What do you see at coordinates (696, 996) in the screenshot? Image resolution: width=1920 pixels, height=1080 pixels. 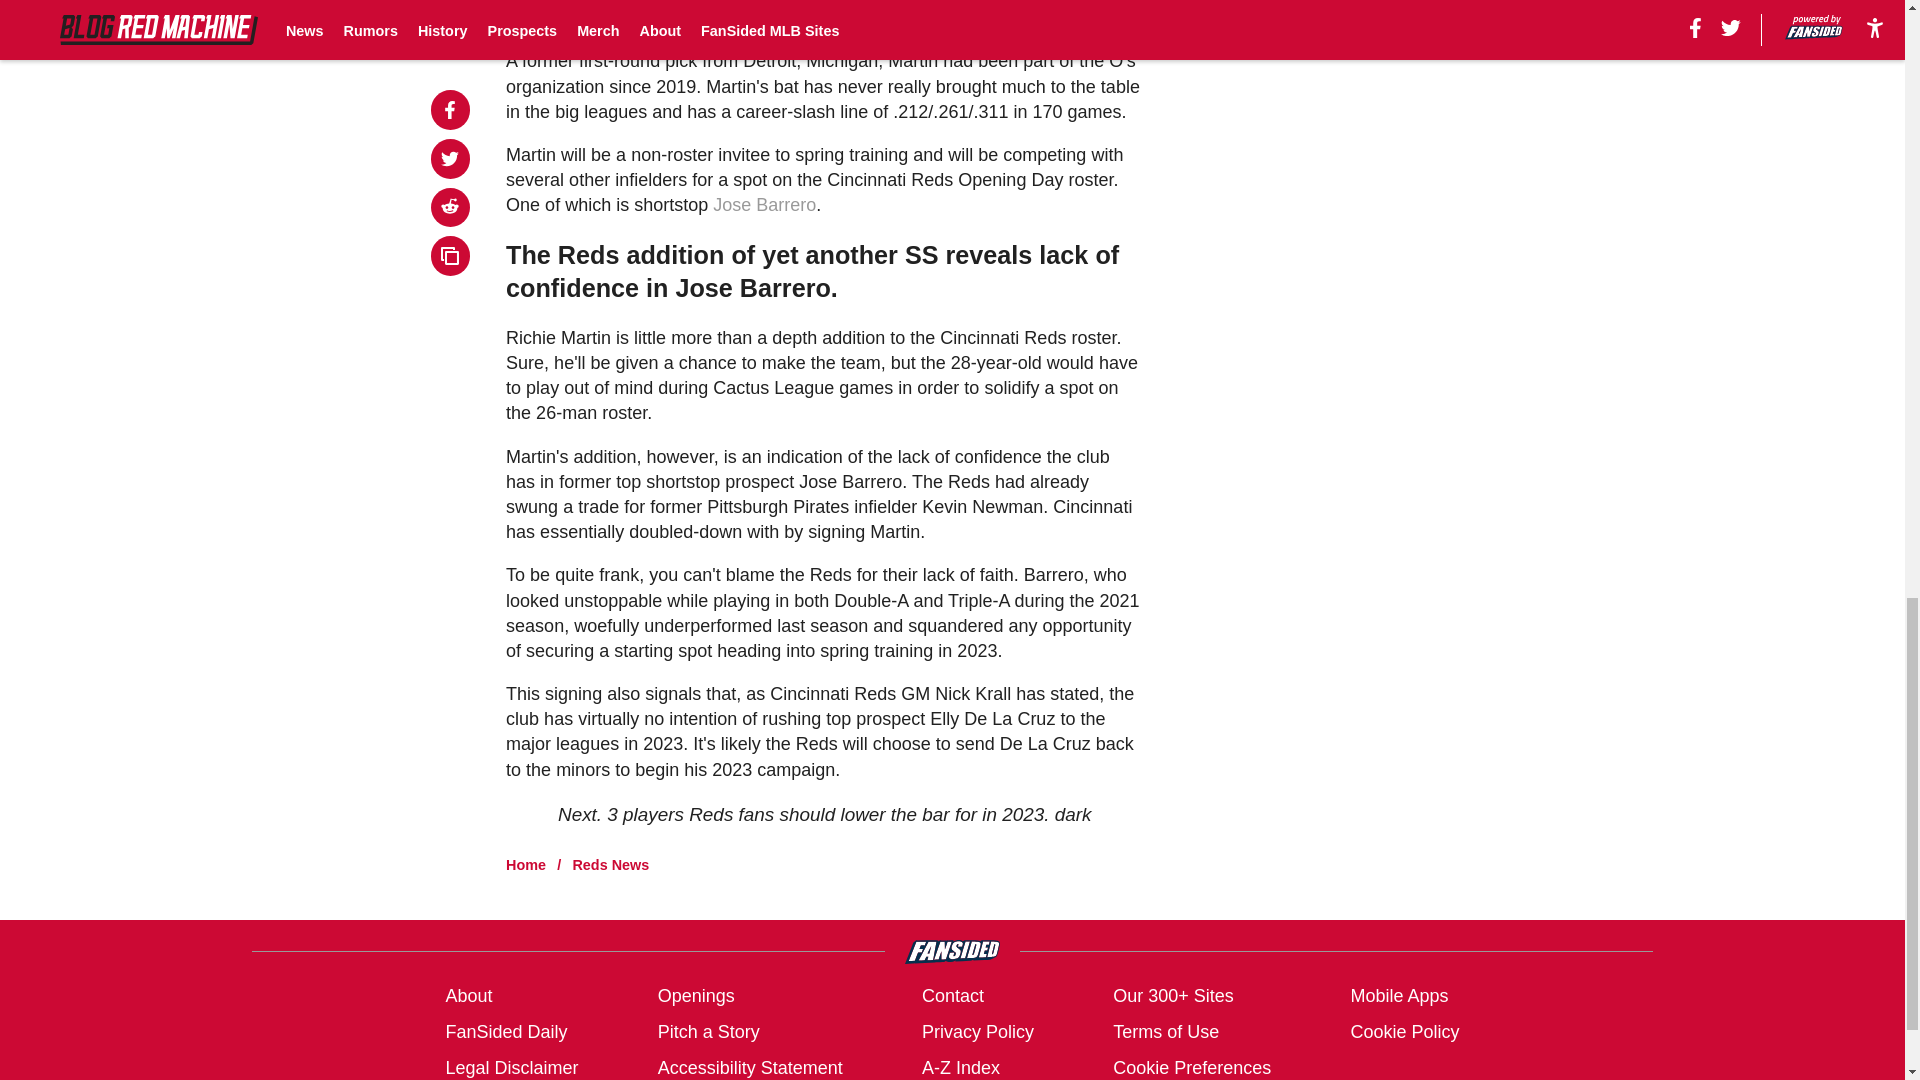 I see `Openings` at bounding box center [696, 996].